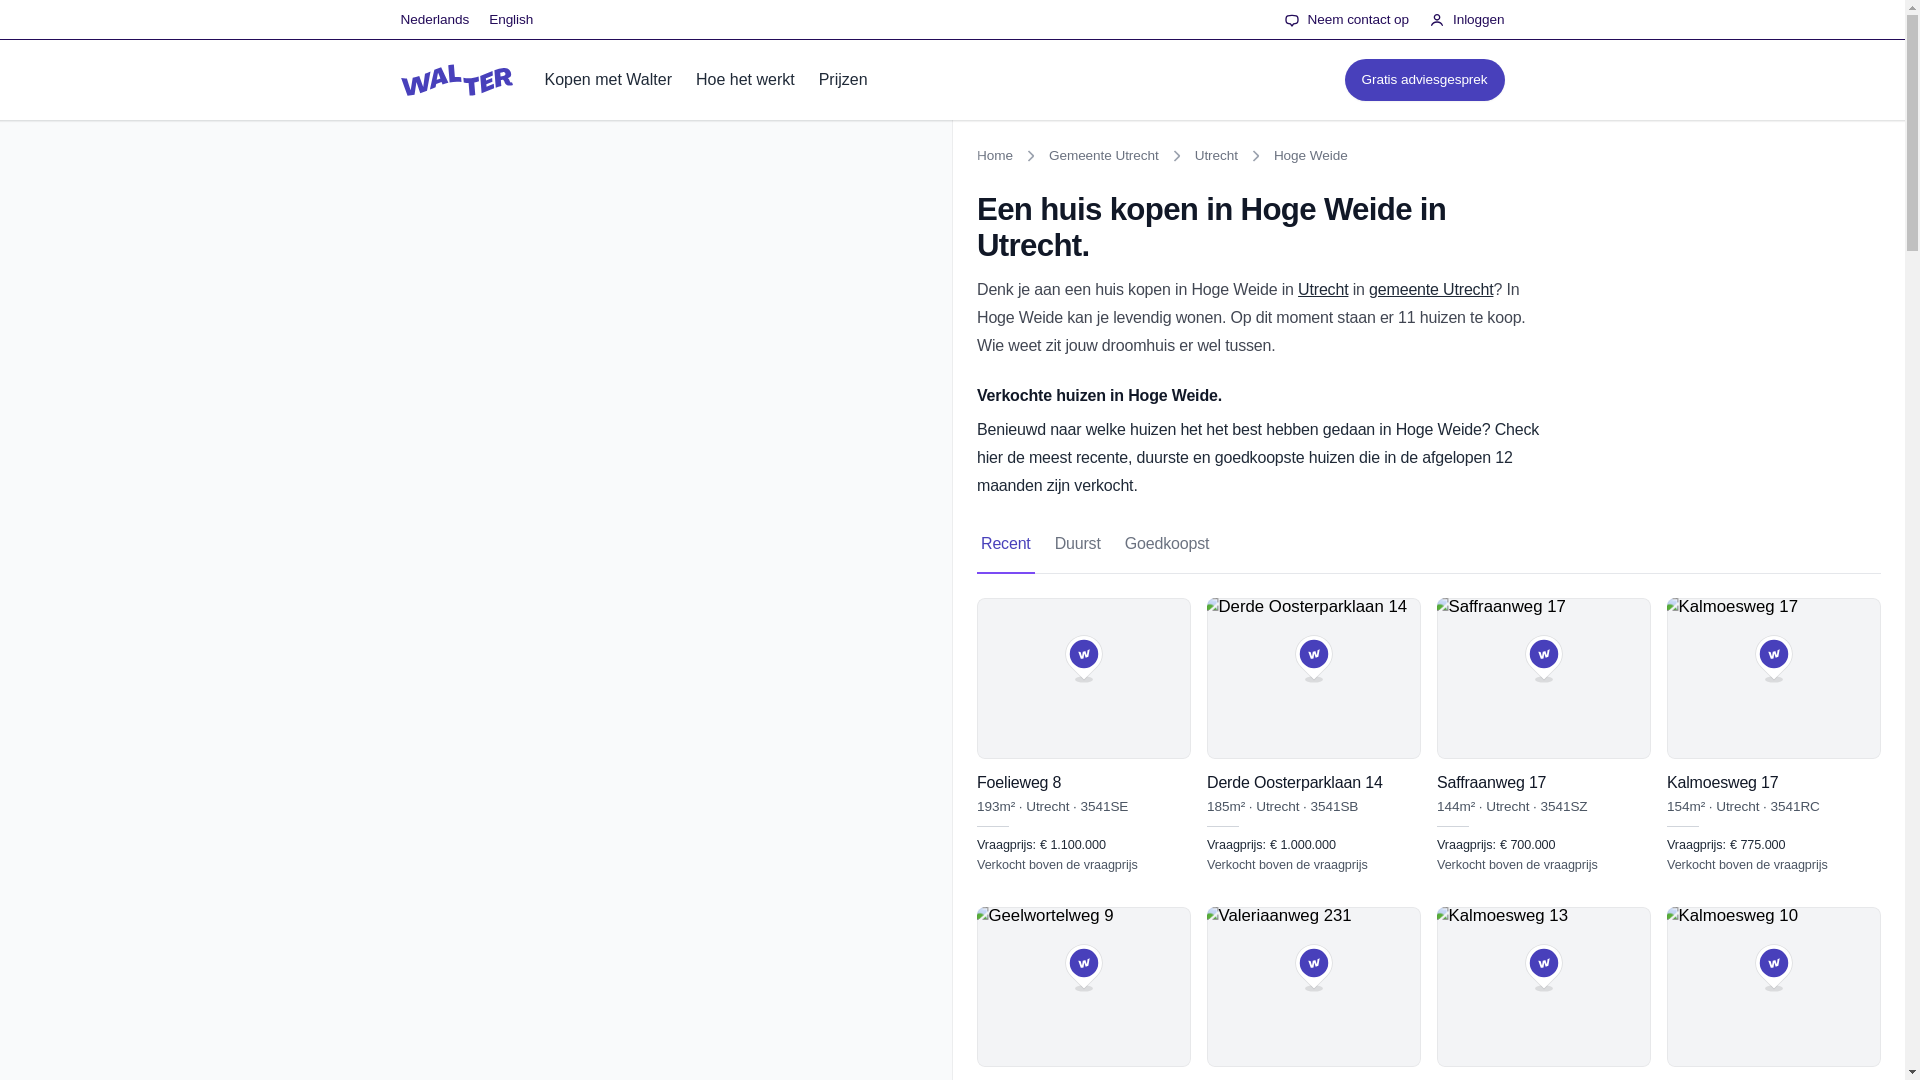 The width and height of the screenshot is (1920, 1080). Describe the element at coordinates (1314, 993) in the screenshot. I see `Valeriaanweg 231, Utrecht` at that location.